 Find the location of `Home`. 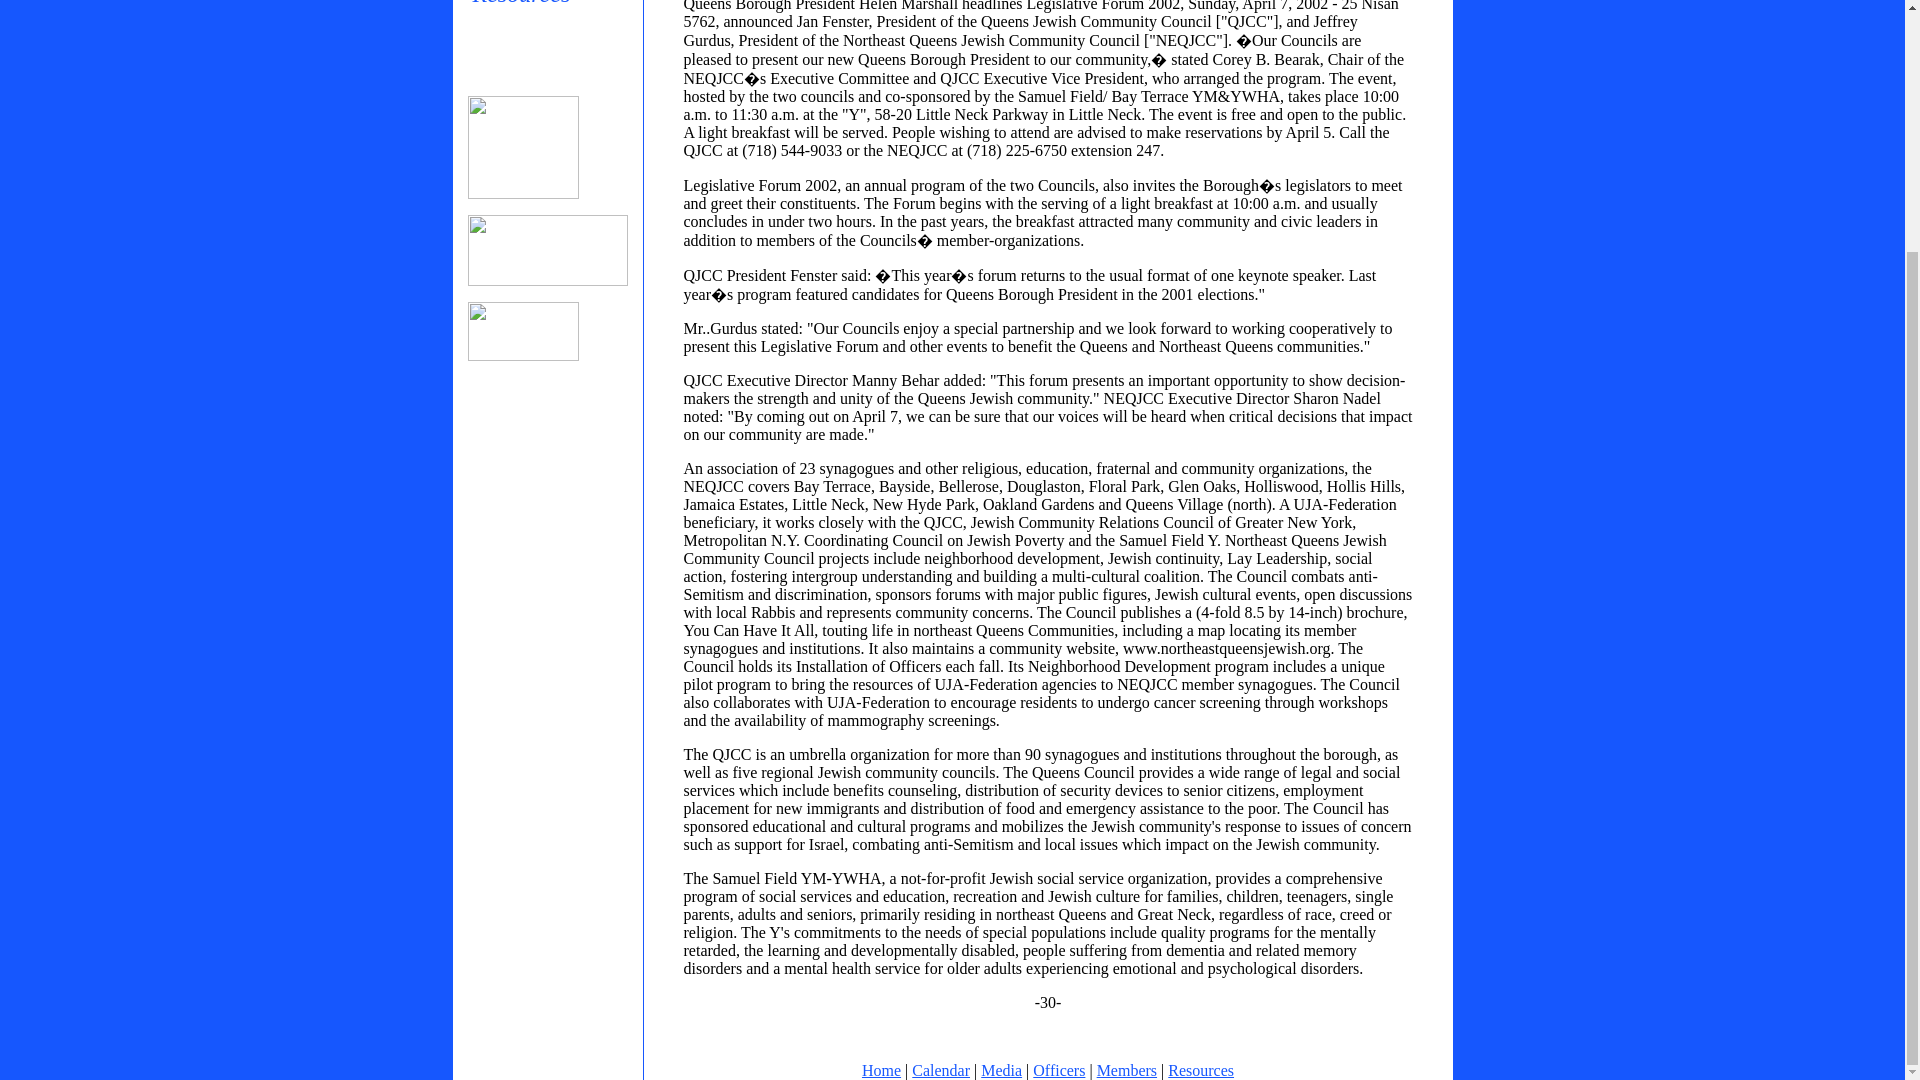

Home is located at coordinates (881, 1070).